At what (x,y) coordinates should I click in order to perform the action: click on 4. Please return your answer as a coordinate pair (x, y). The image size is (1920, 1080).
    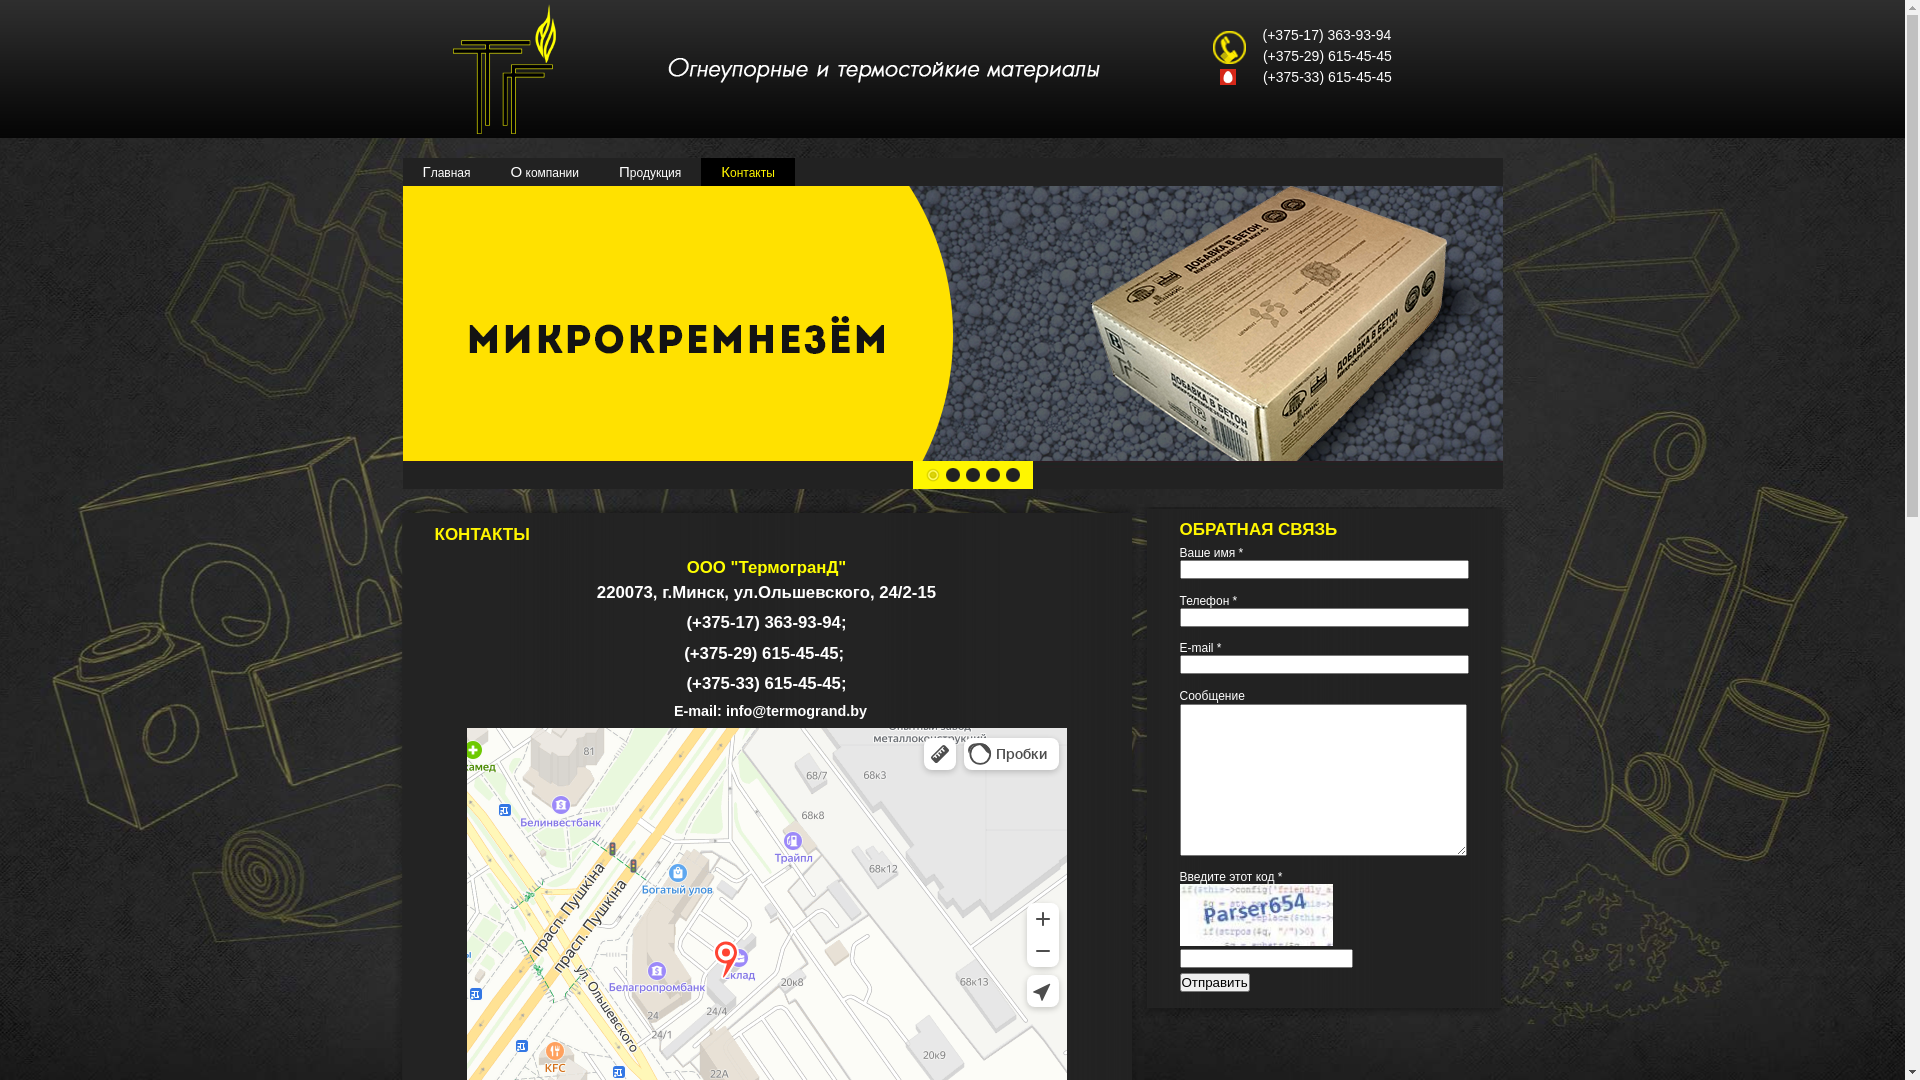
    Looking at the image, I should click on (992, 475).